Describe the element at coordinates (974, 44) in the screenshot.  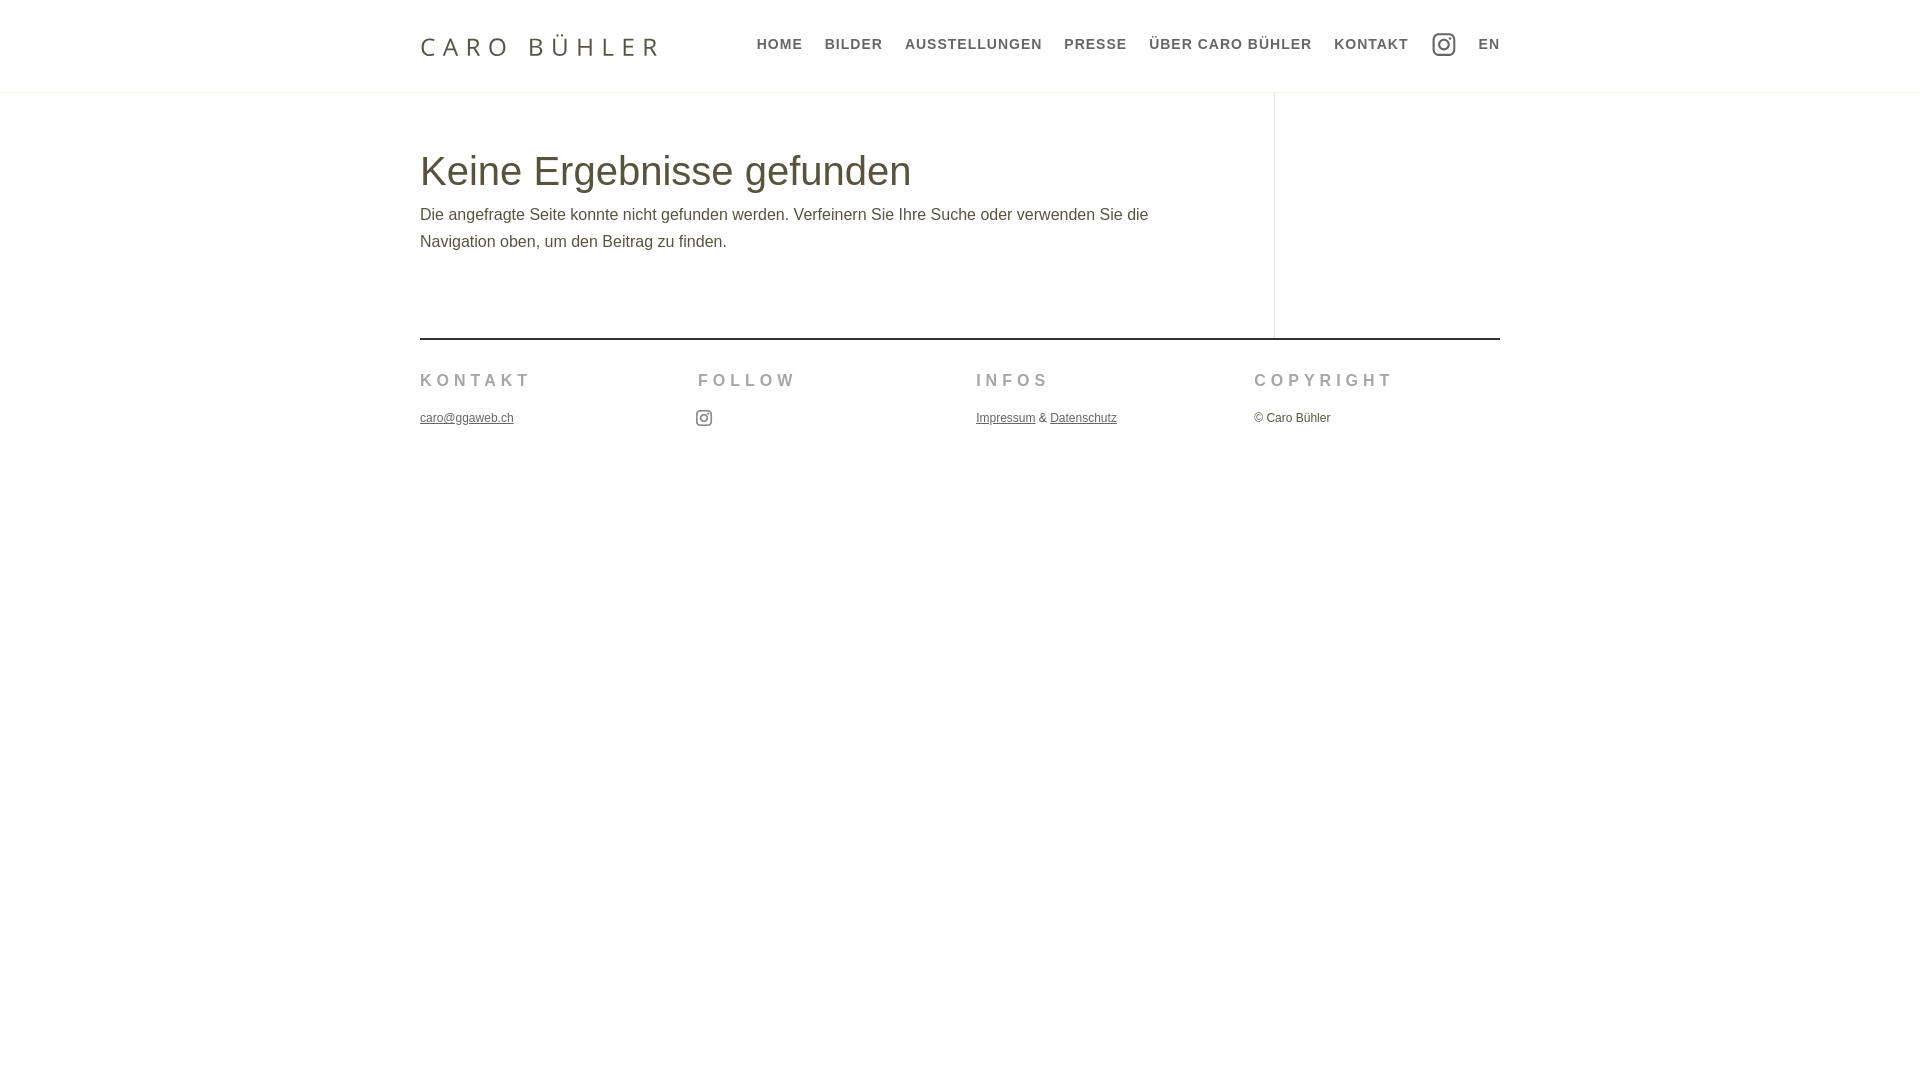
I see `AUSSTELLUNGEN` at that location.